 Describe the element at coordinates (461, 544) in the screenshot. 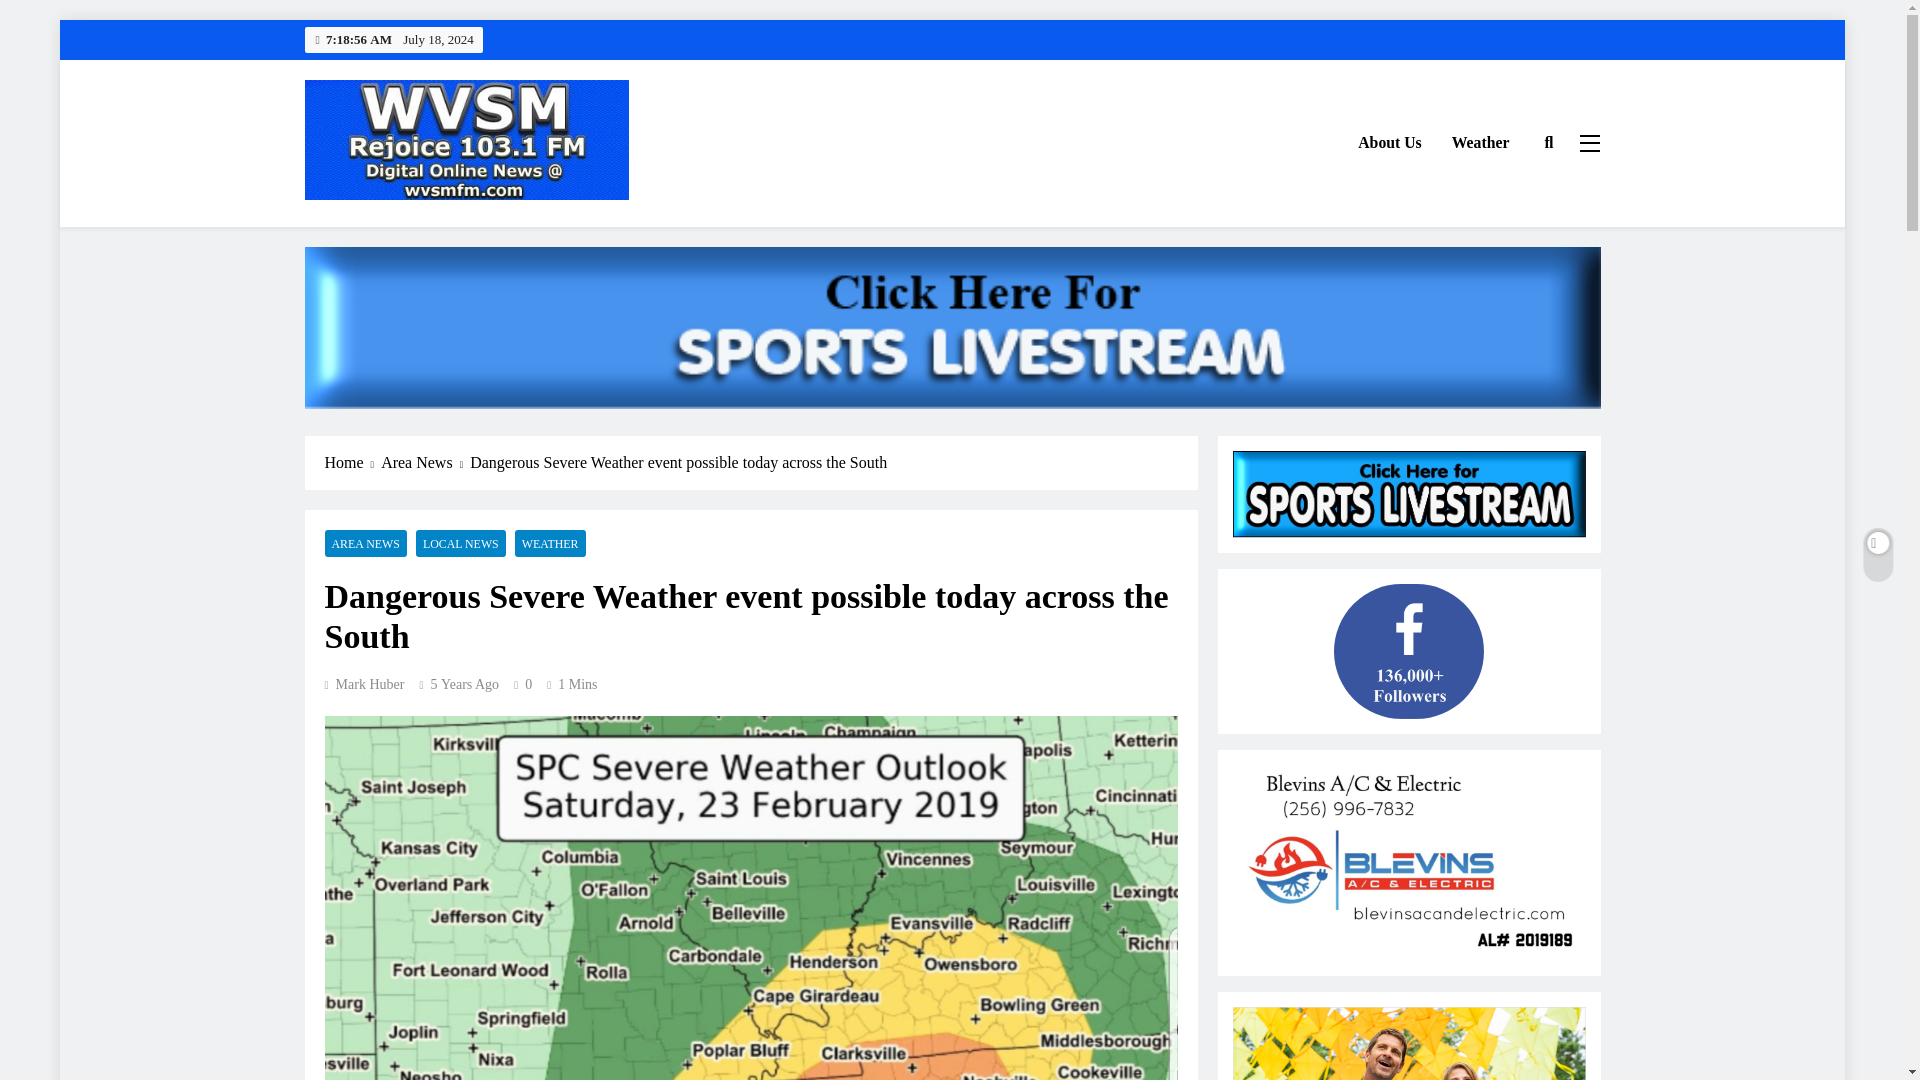

I see `LOCAL NEWS` at that location.